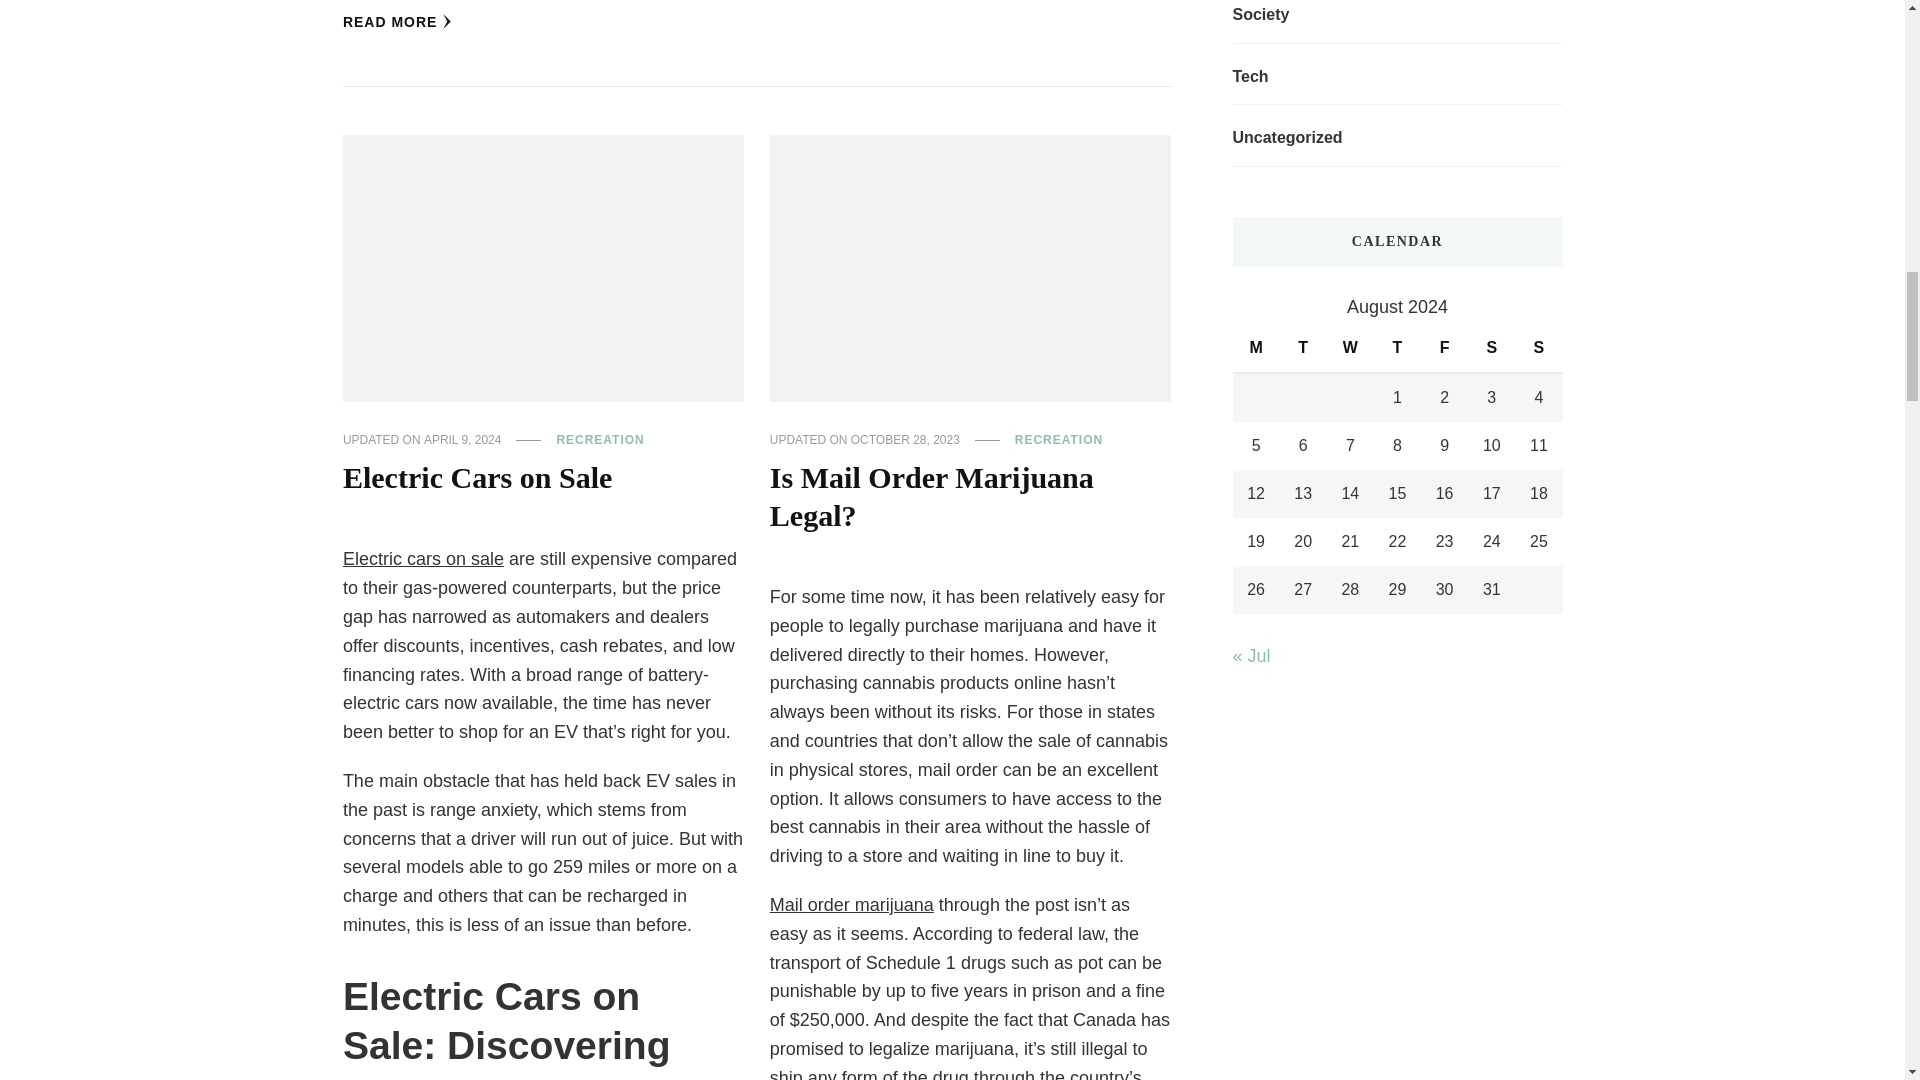  What do you see at coordinates (851, 904) in the screenshot?
I see `Mail order marijuana` at bounding box center [851, 904].